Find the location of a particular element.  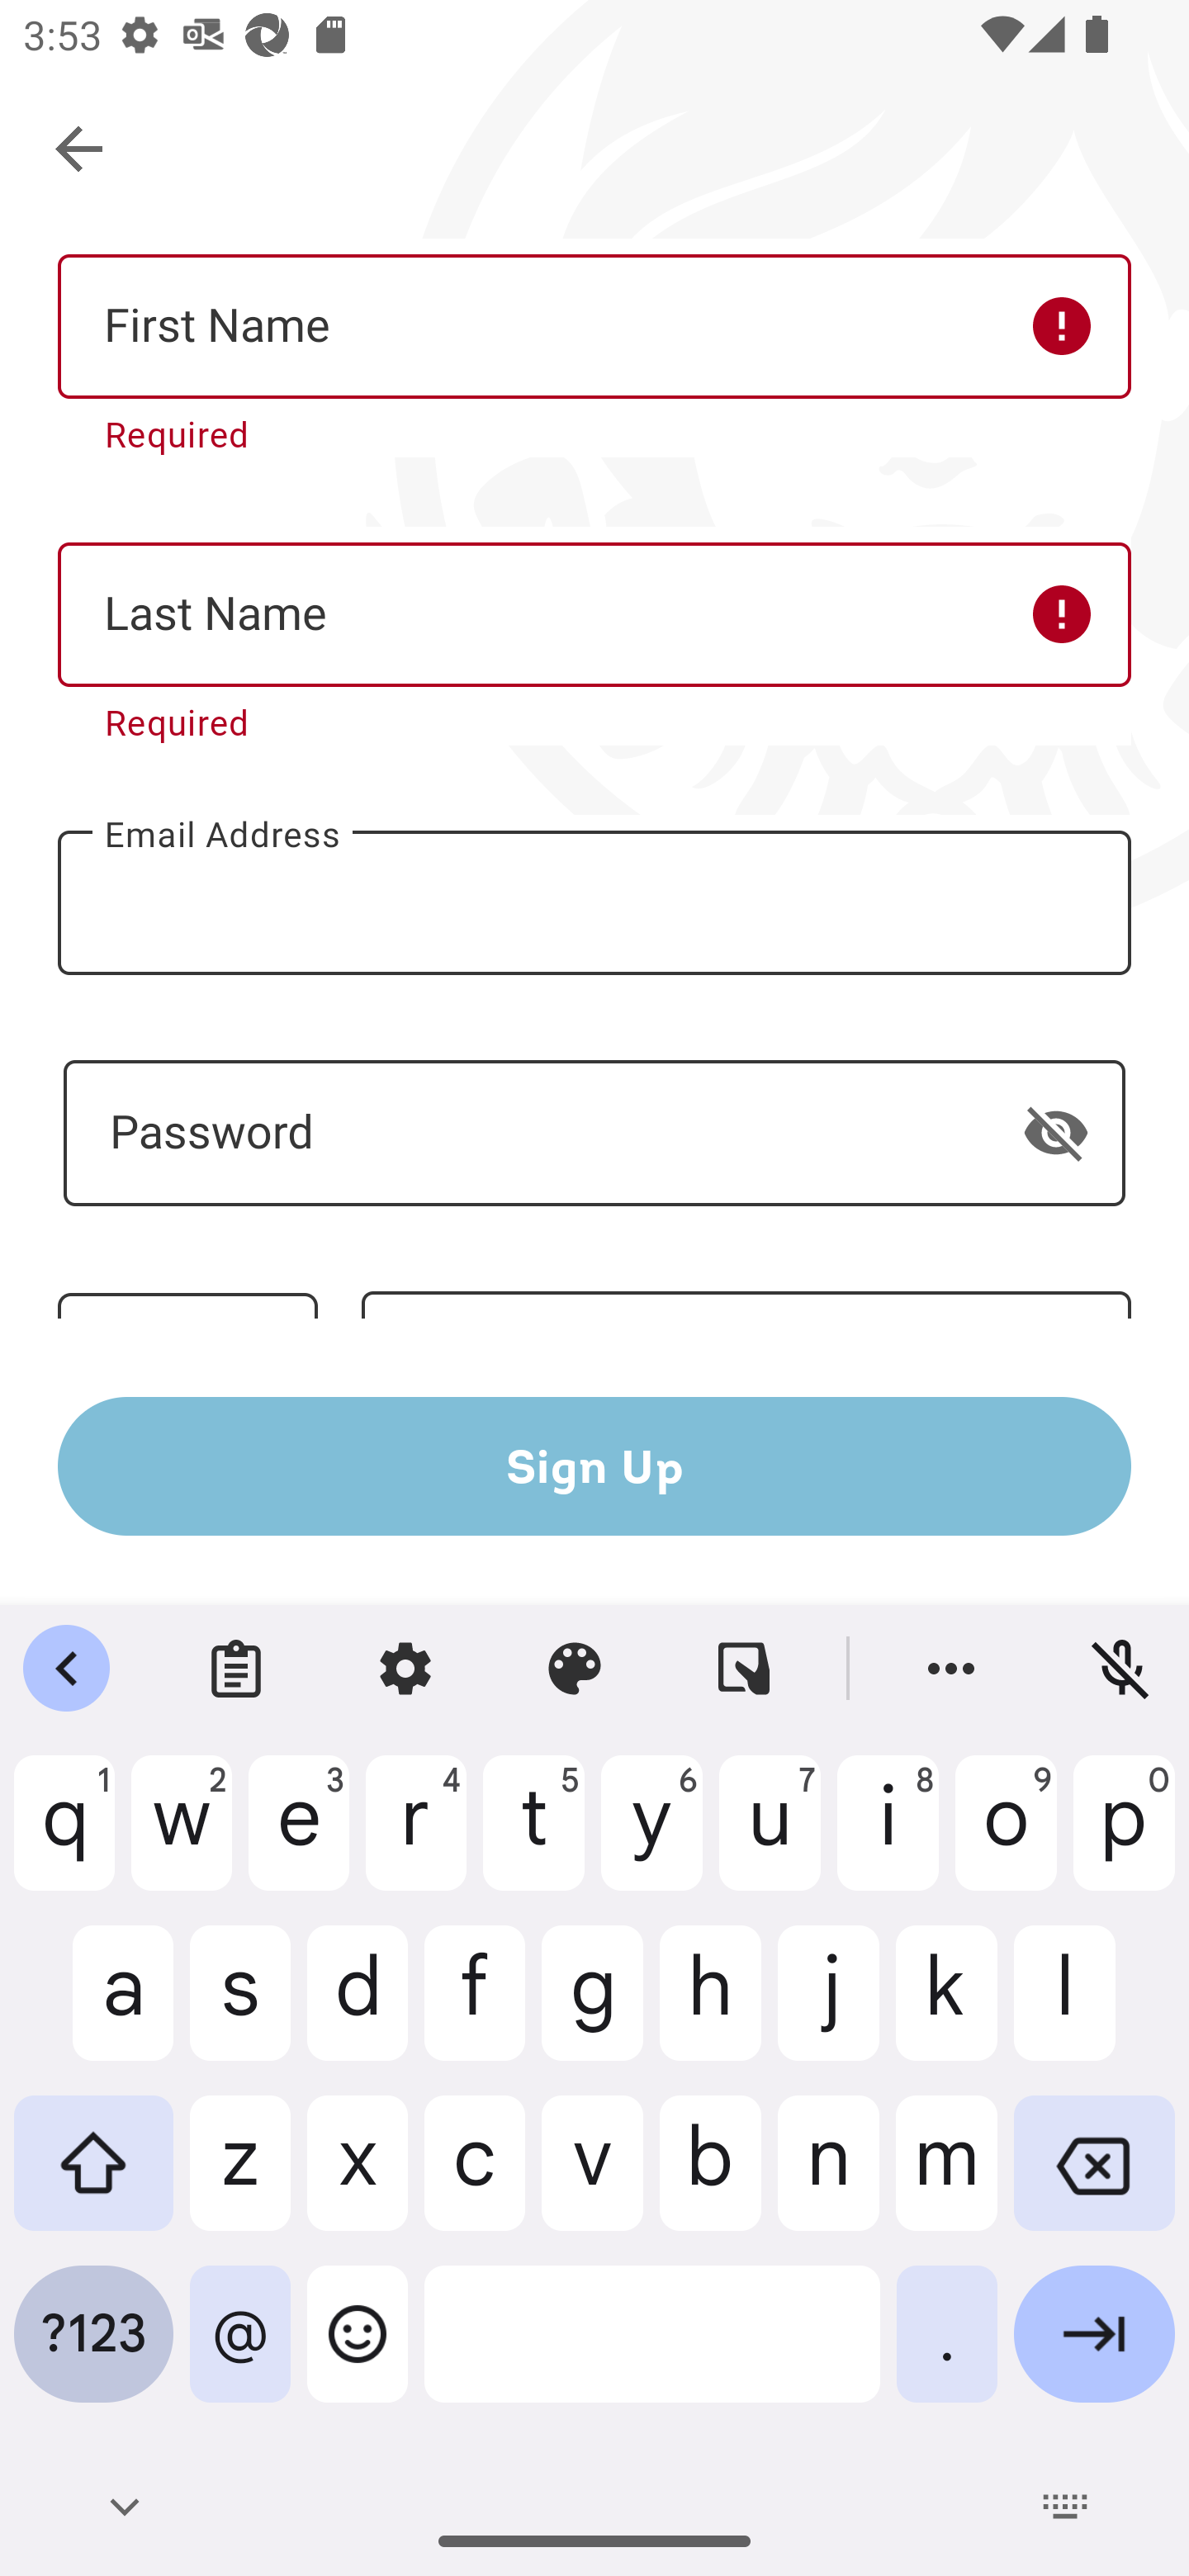

- Required is located at coordinates (594, 1133).